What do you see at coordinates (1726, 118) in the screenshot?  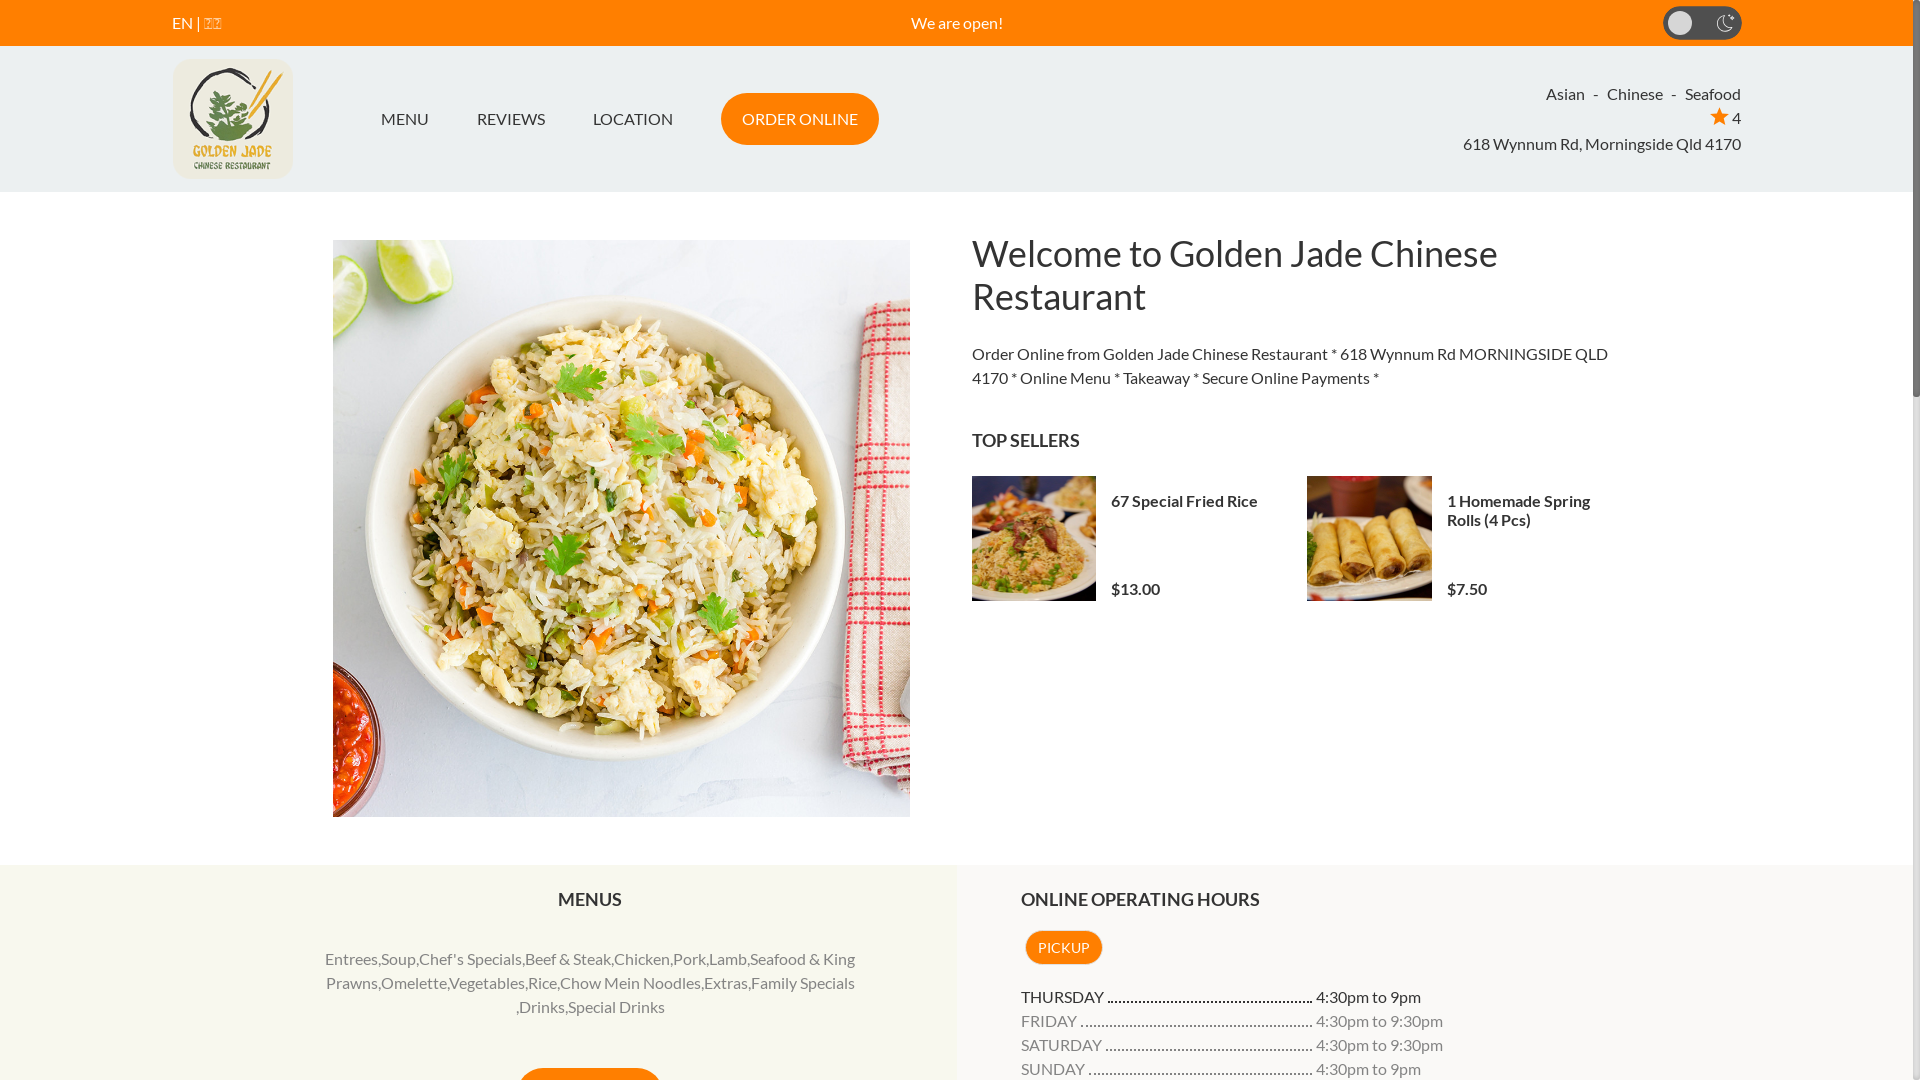 I see `4` at bounding box center [1726, 118].